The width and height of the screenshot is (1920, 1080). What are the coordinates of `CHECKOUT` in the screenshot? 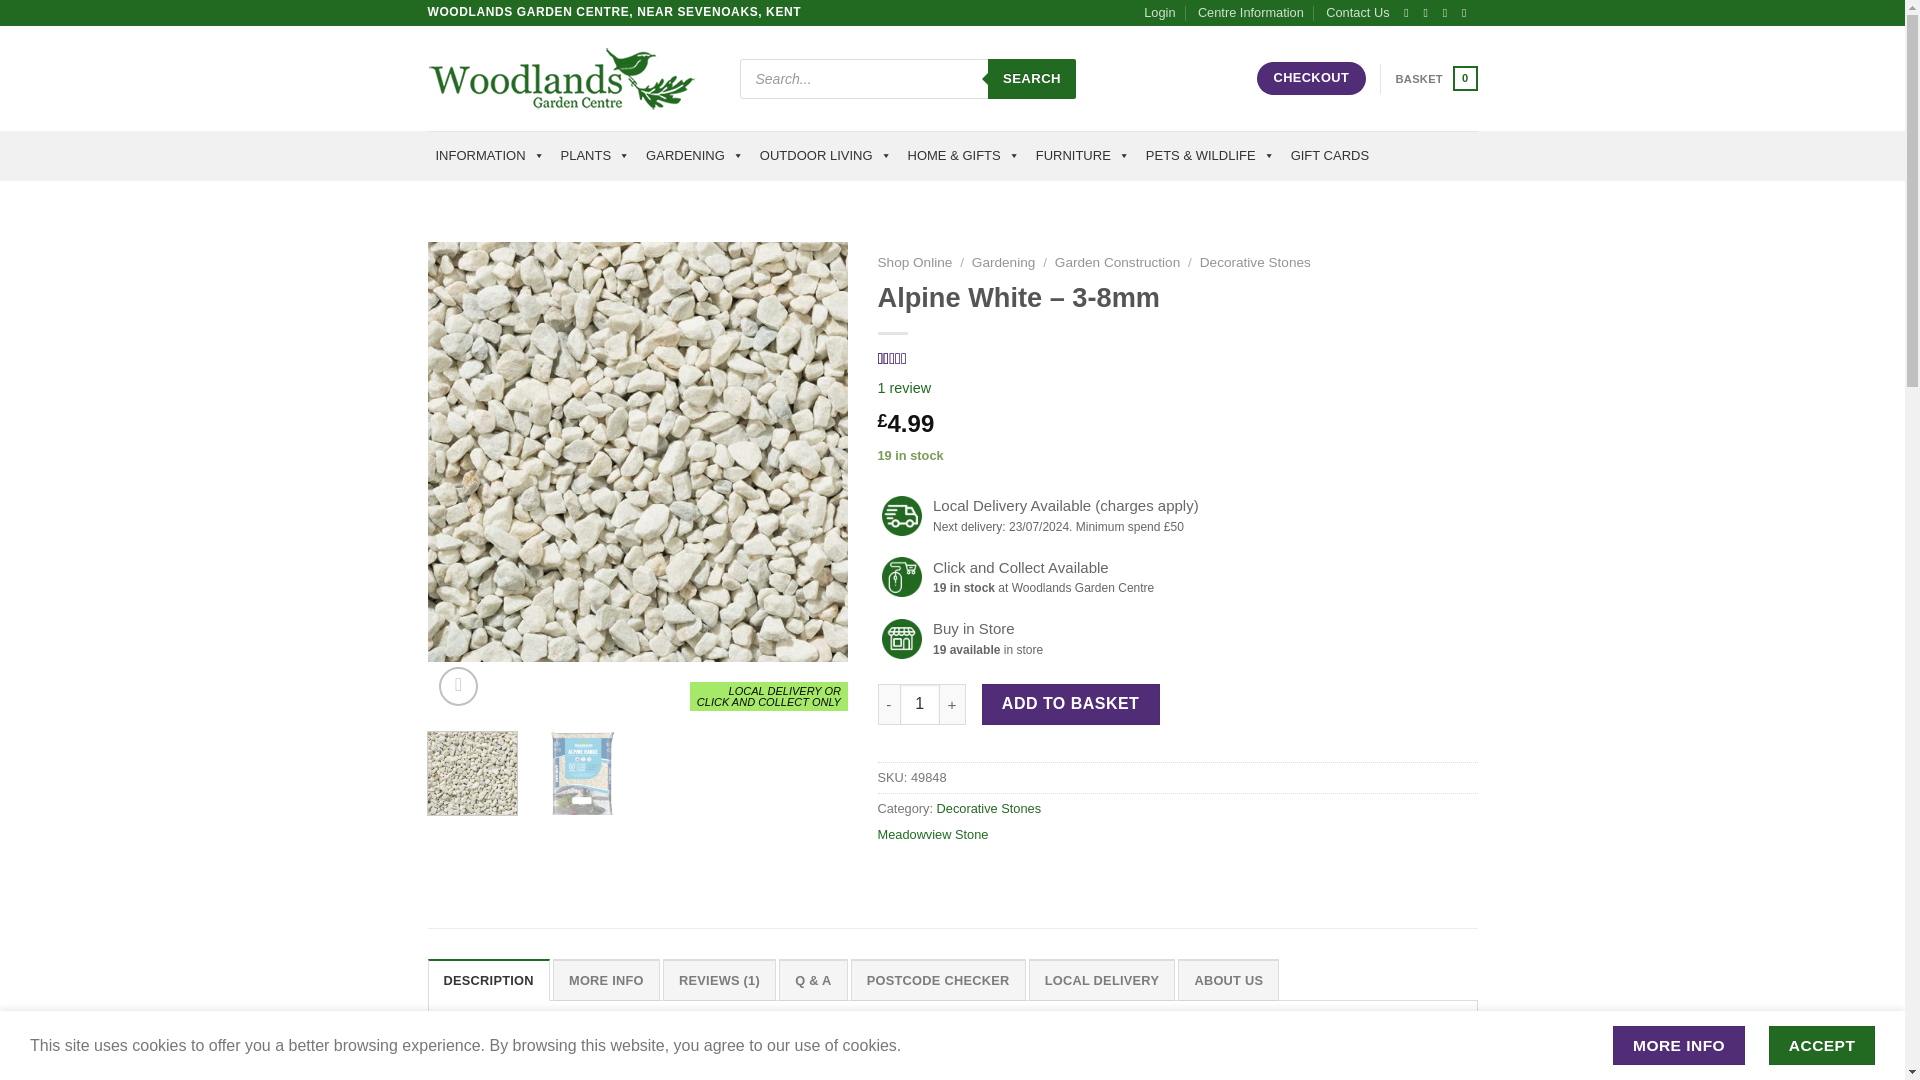 It's located at (1311, 78).